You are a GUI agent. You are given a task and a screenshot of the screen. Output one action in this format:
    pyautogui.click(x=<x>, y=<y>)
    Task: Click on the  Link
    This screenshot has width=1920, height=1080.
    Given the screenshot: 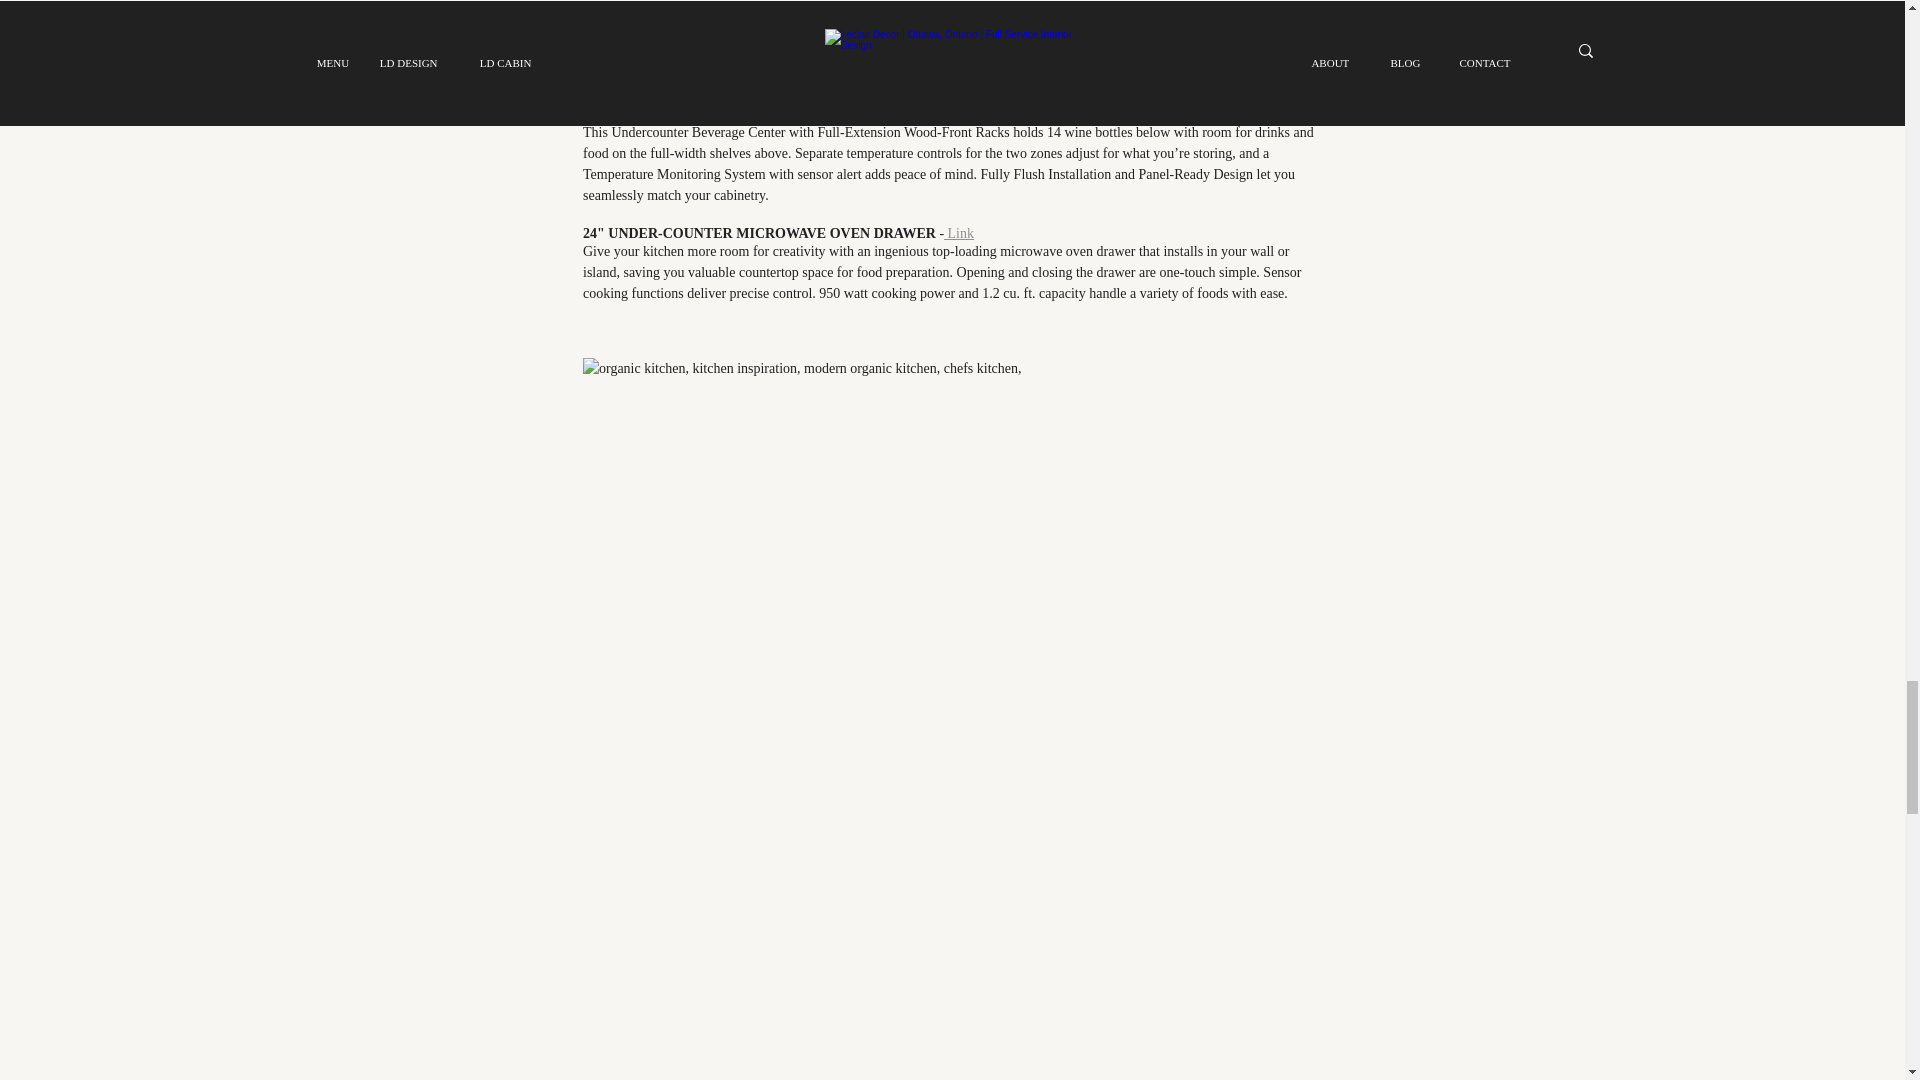 What is the action you would take?
    pyautogui.click(x=1074, y=114)
    